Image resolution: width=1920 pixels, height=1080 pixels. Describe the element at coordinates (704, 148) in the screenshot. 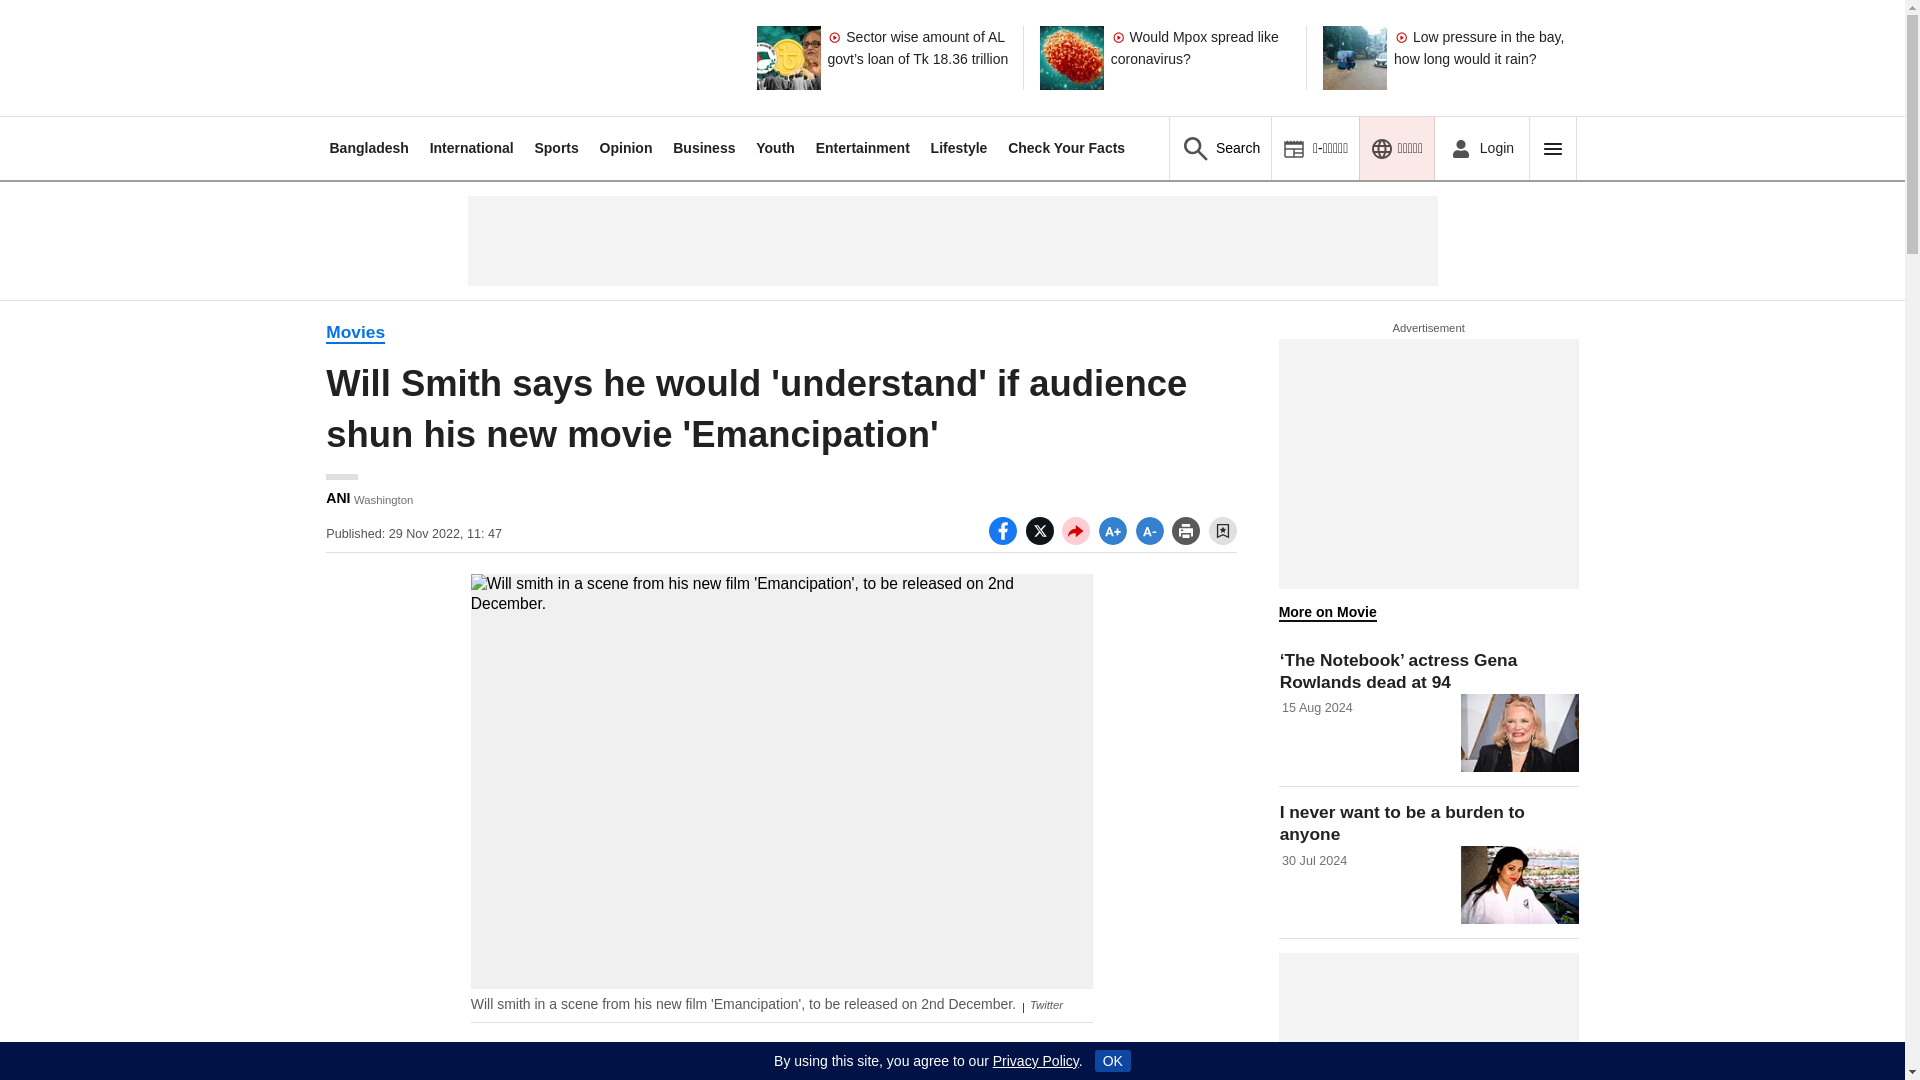

I see `Business` at that location.